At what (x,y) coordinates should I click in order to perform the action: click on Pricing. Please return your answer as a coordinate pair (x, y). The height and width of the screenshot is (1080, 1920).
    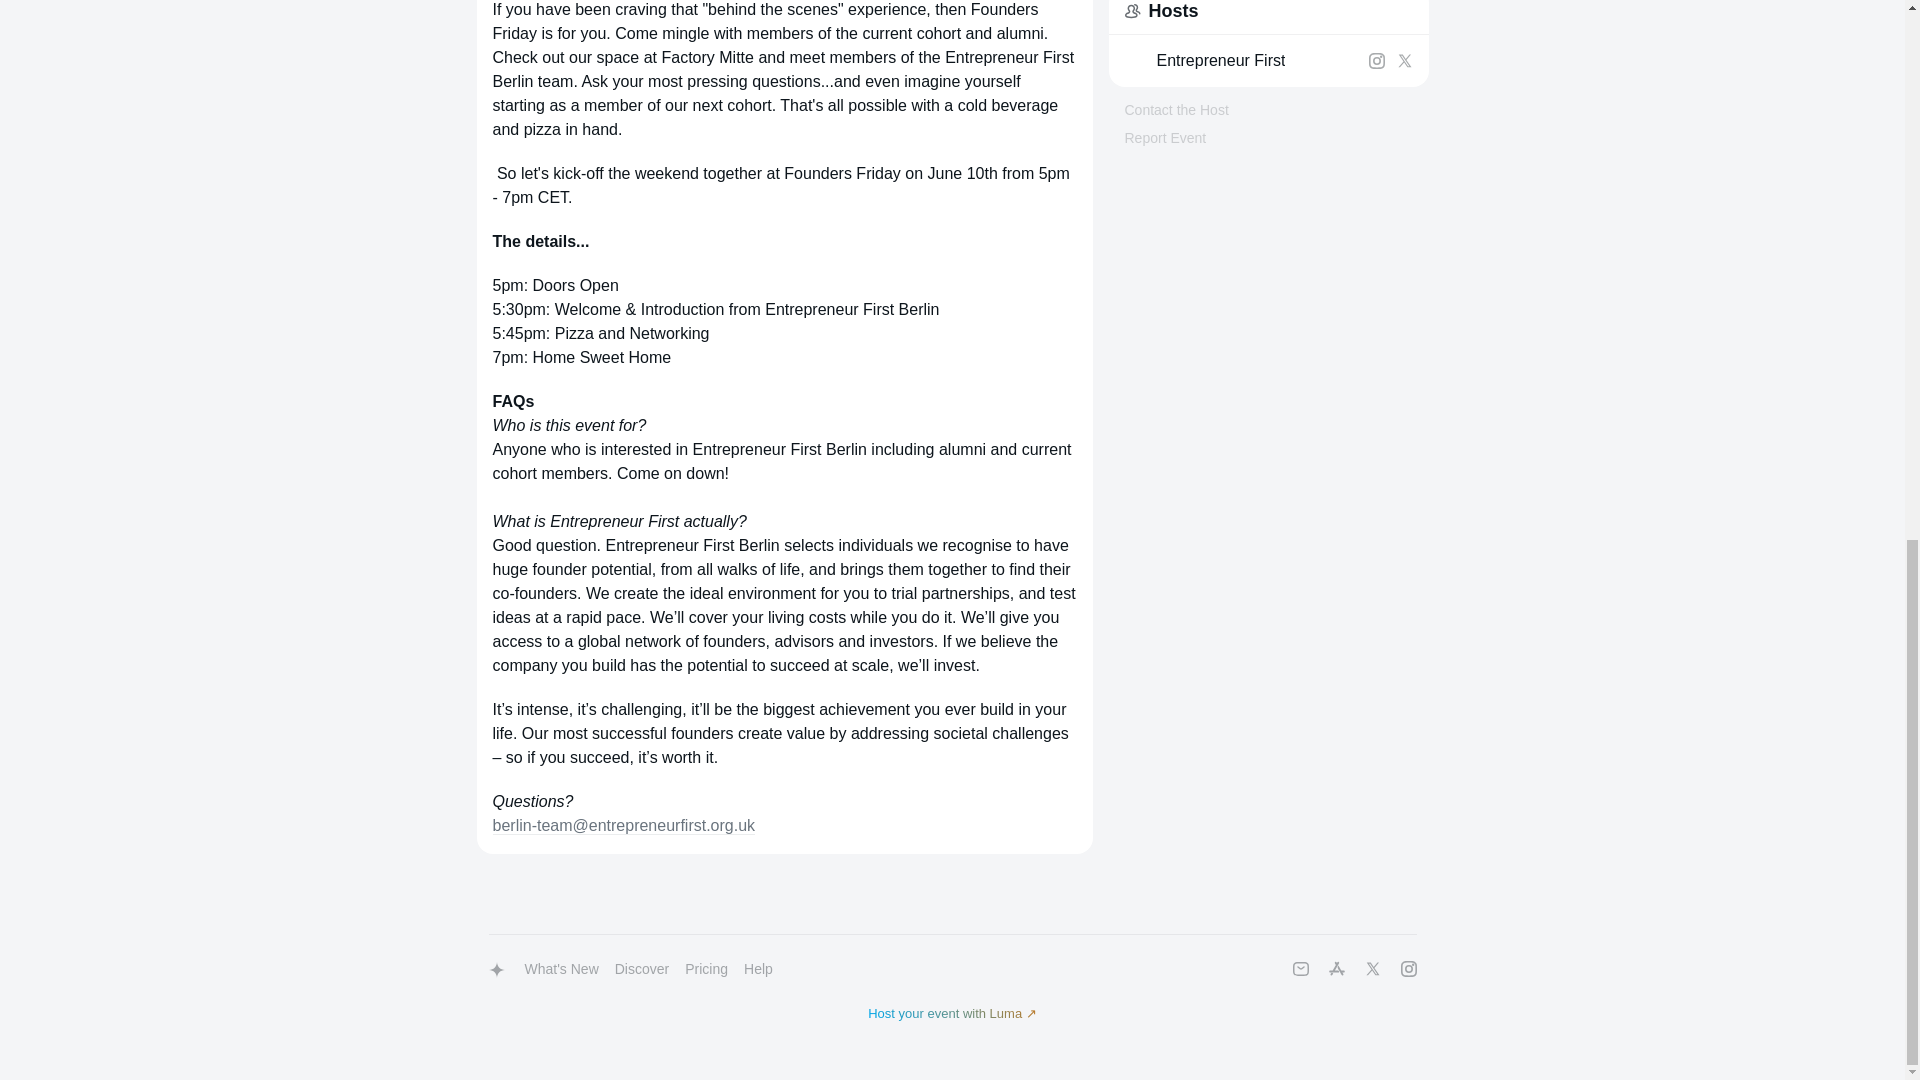
    Looking at the image, I should click on (706, 970).